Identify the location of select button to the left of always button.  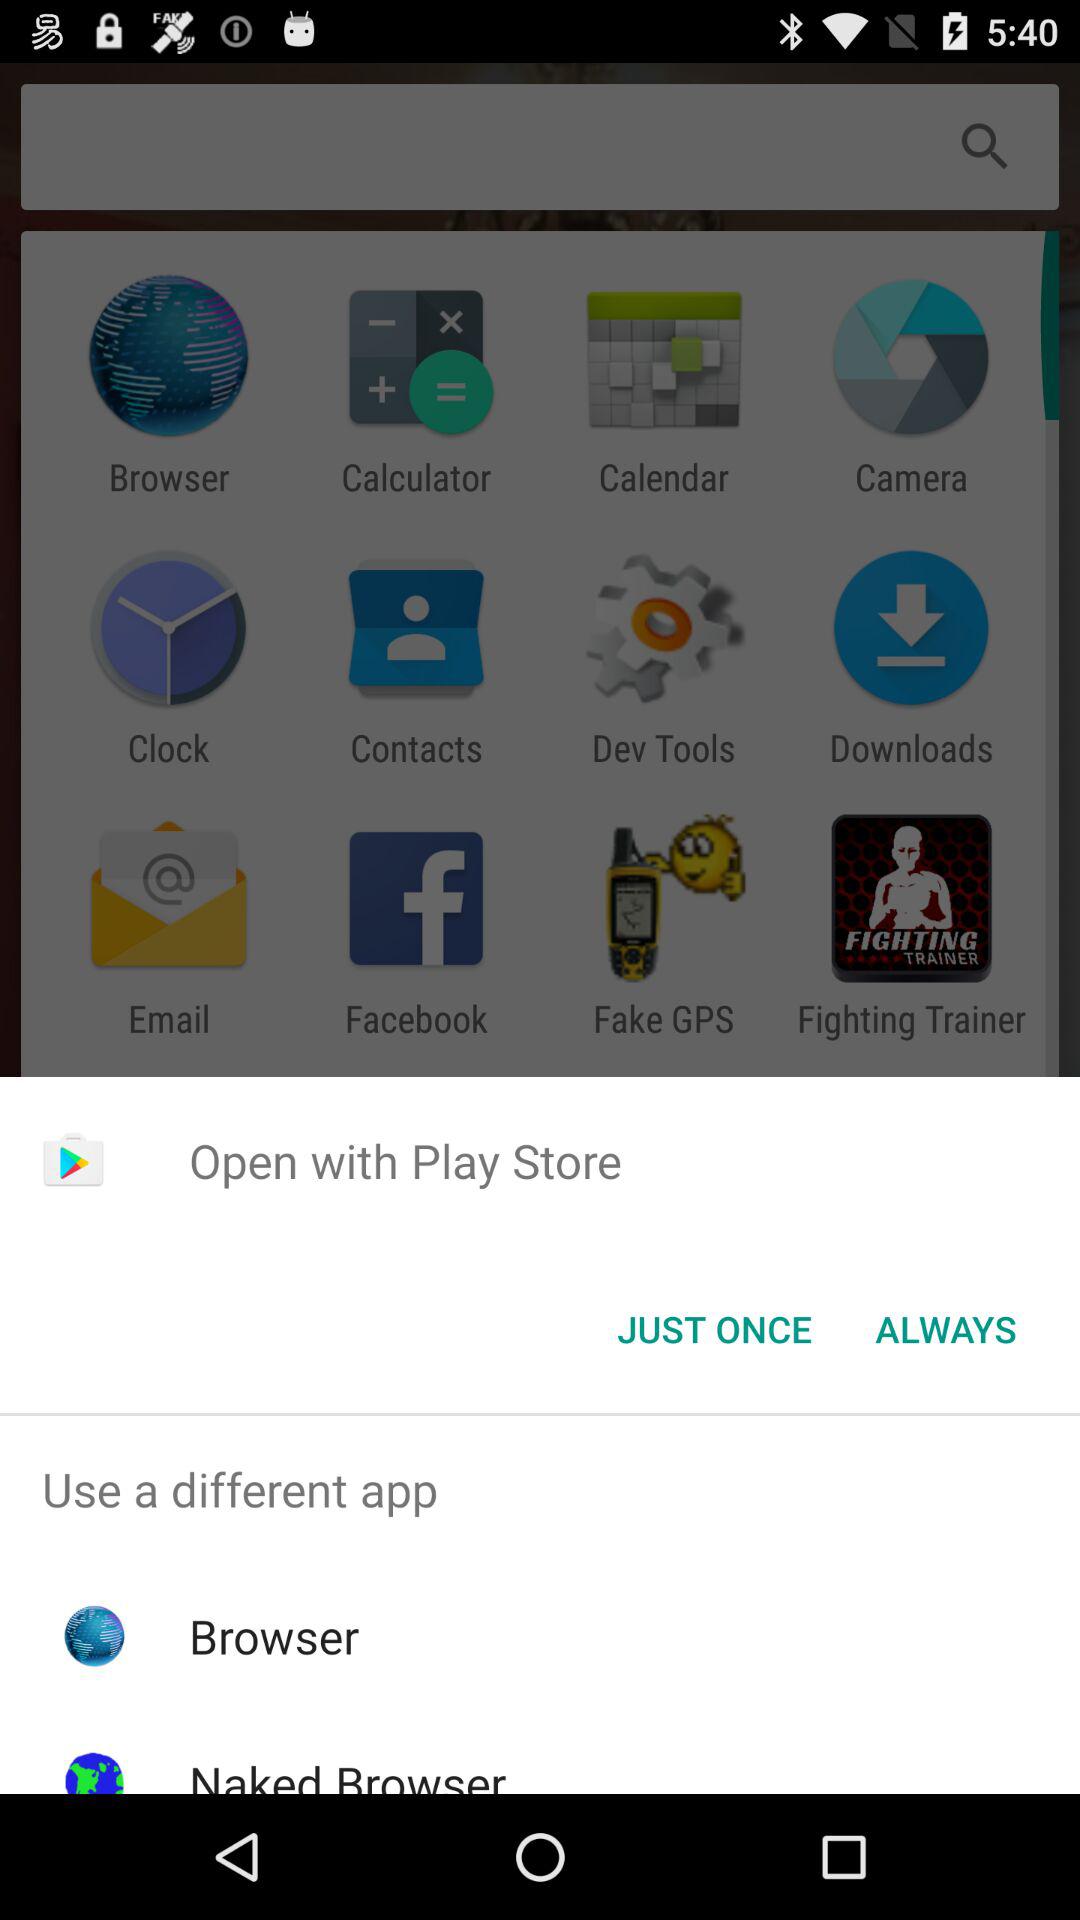
(714, 1329).